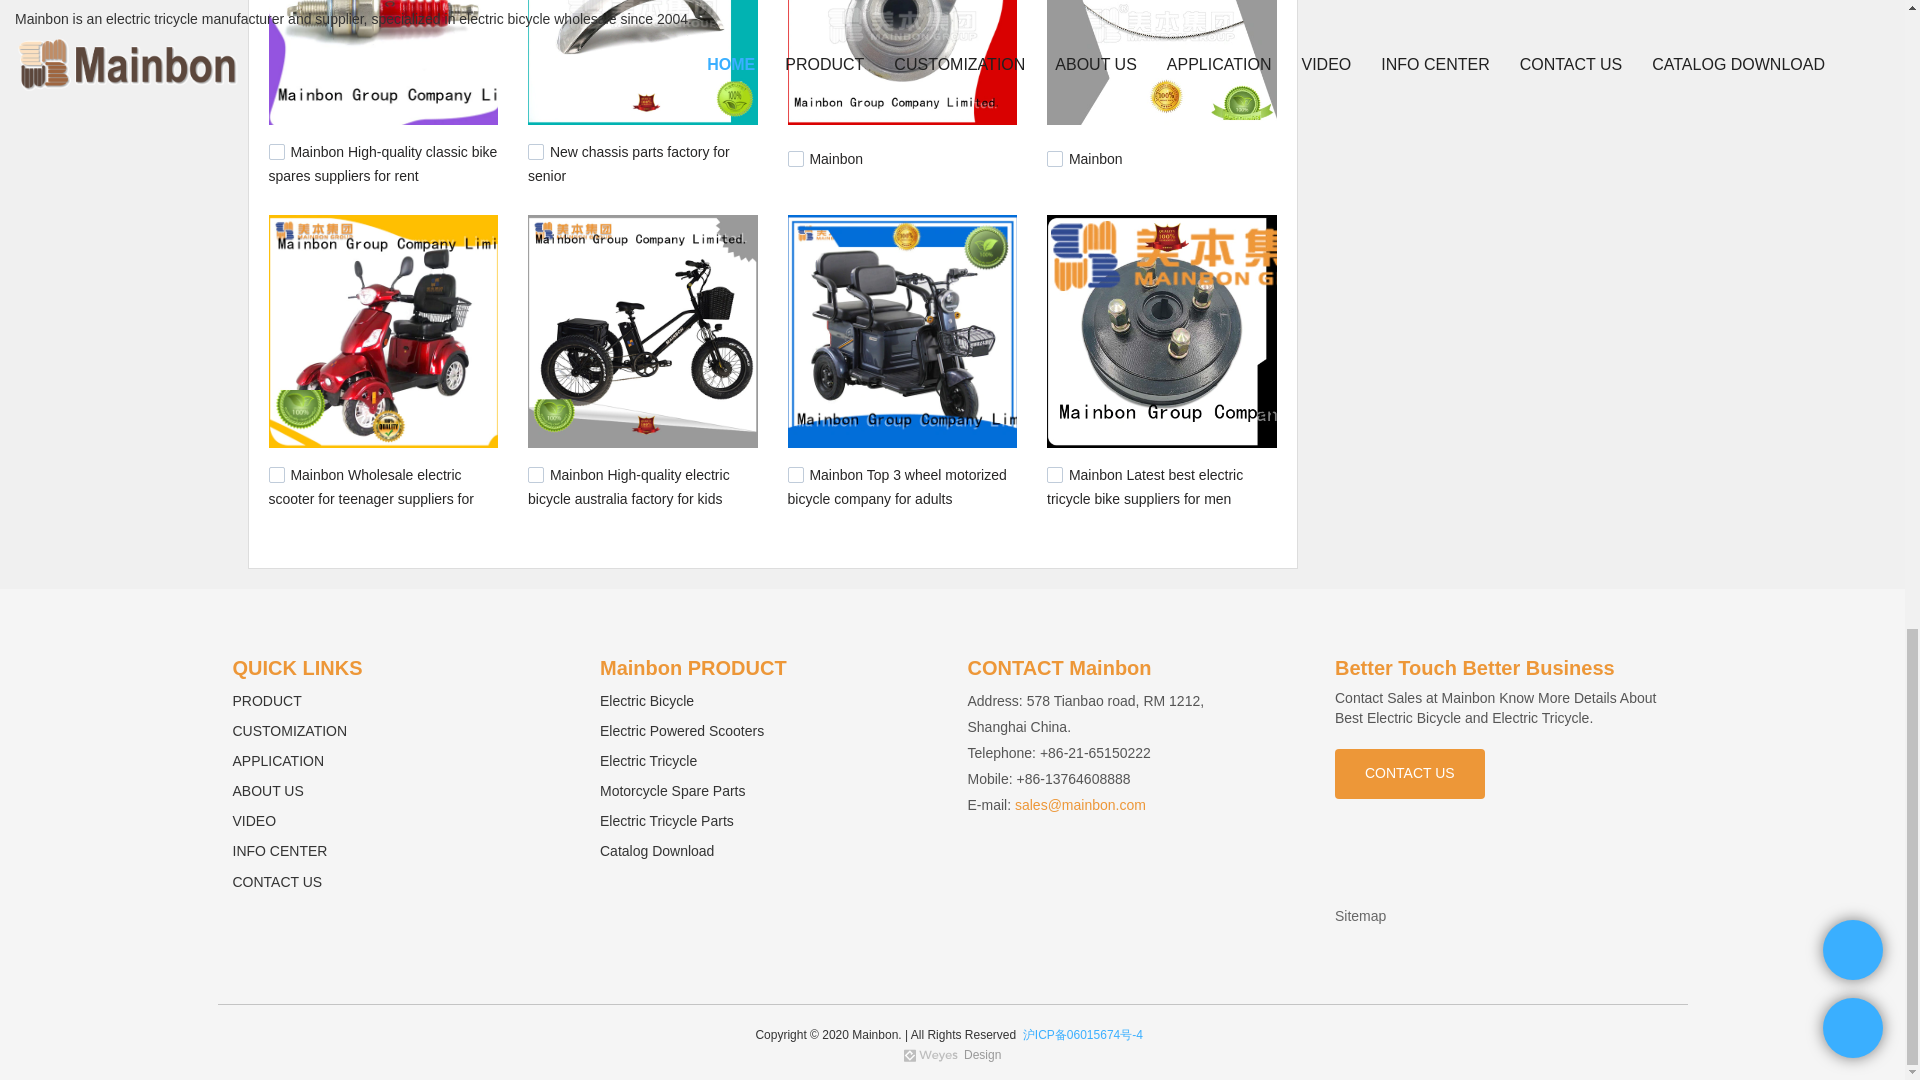 The width and height of the screenshot is (1920, 1080). Describe the element at coordinates (796, 159) in the screenshot. I see `4796` at that location.